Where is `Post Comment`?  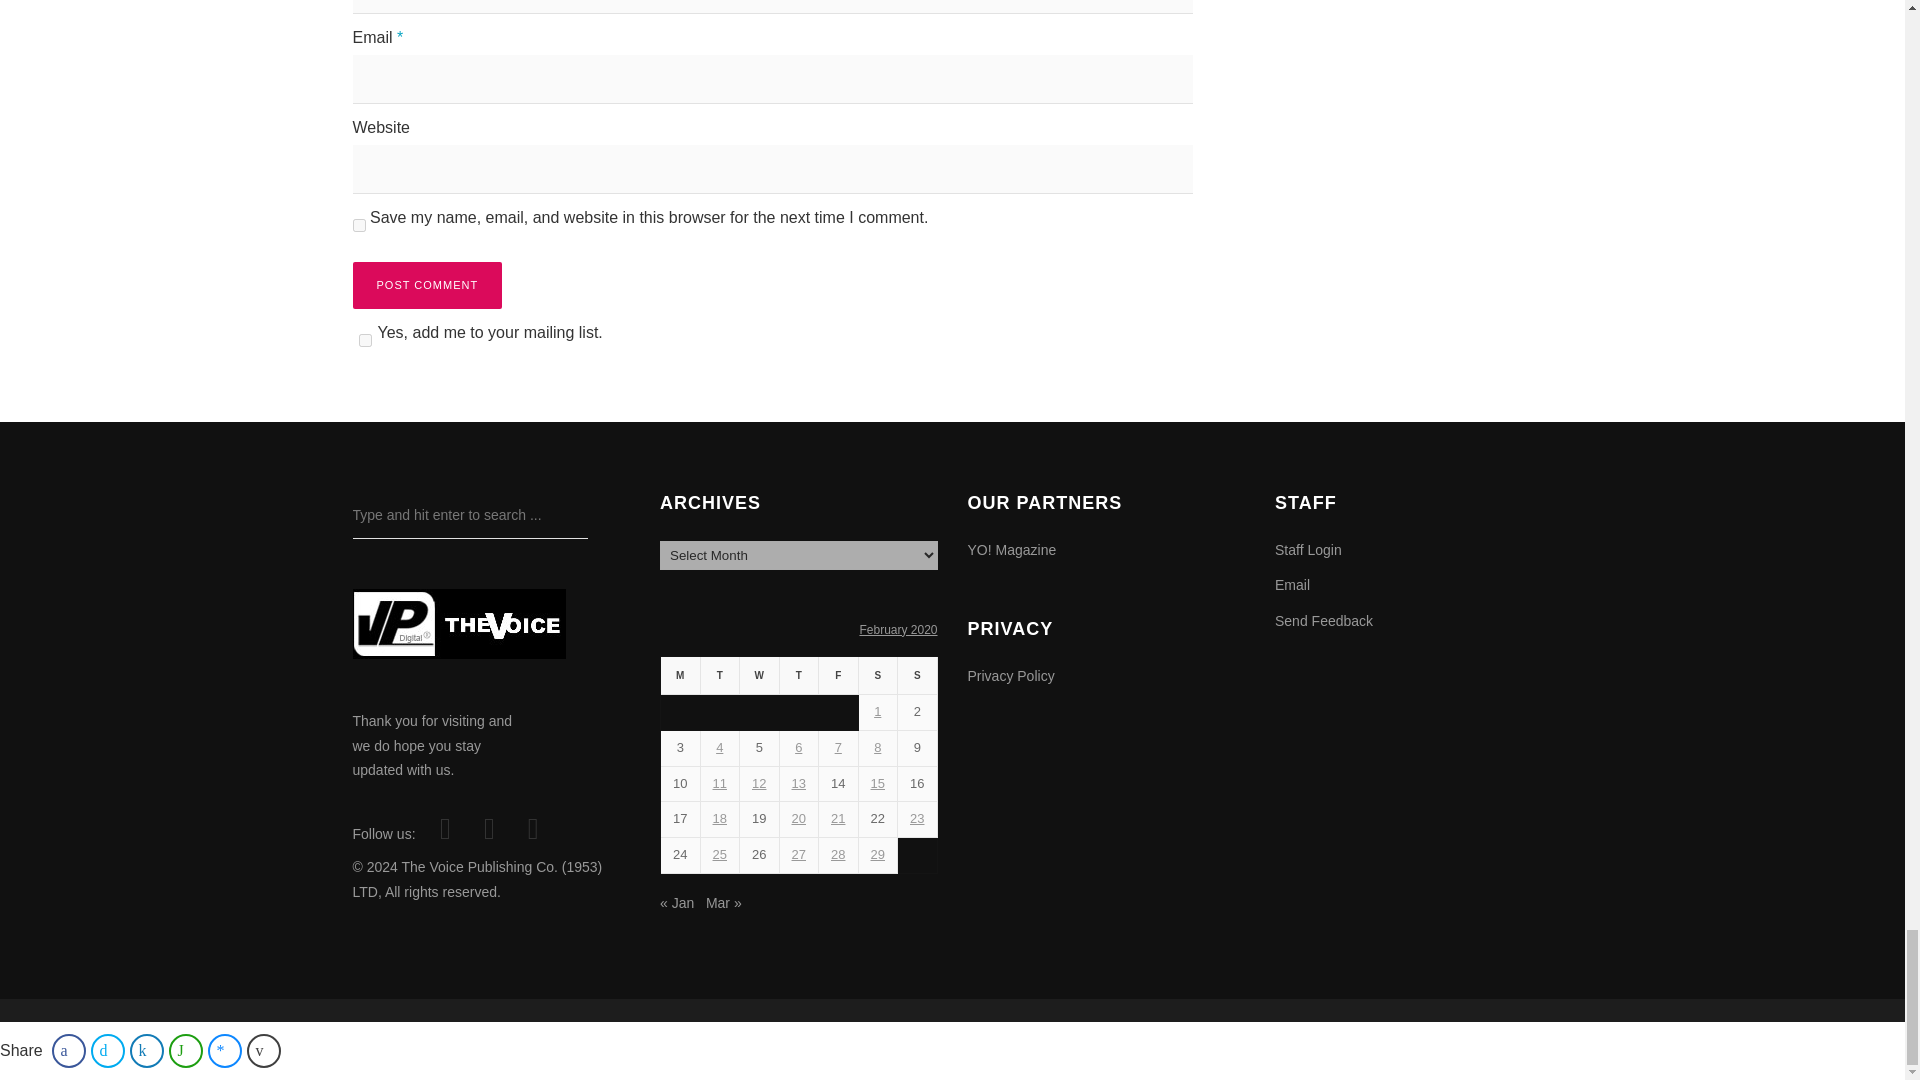 Post Comment is located at coordinates (426, 285).